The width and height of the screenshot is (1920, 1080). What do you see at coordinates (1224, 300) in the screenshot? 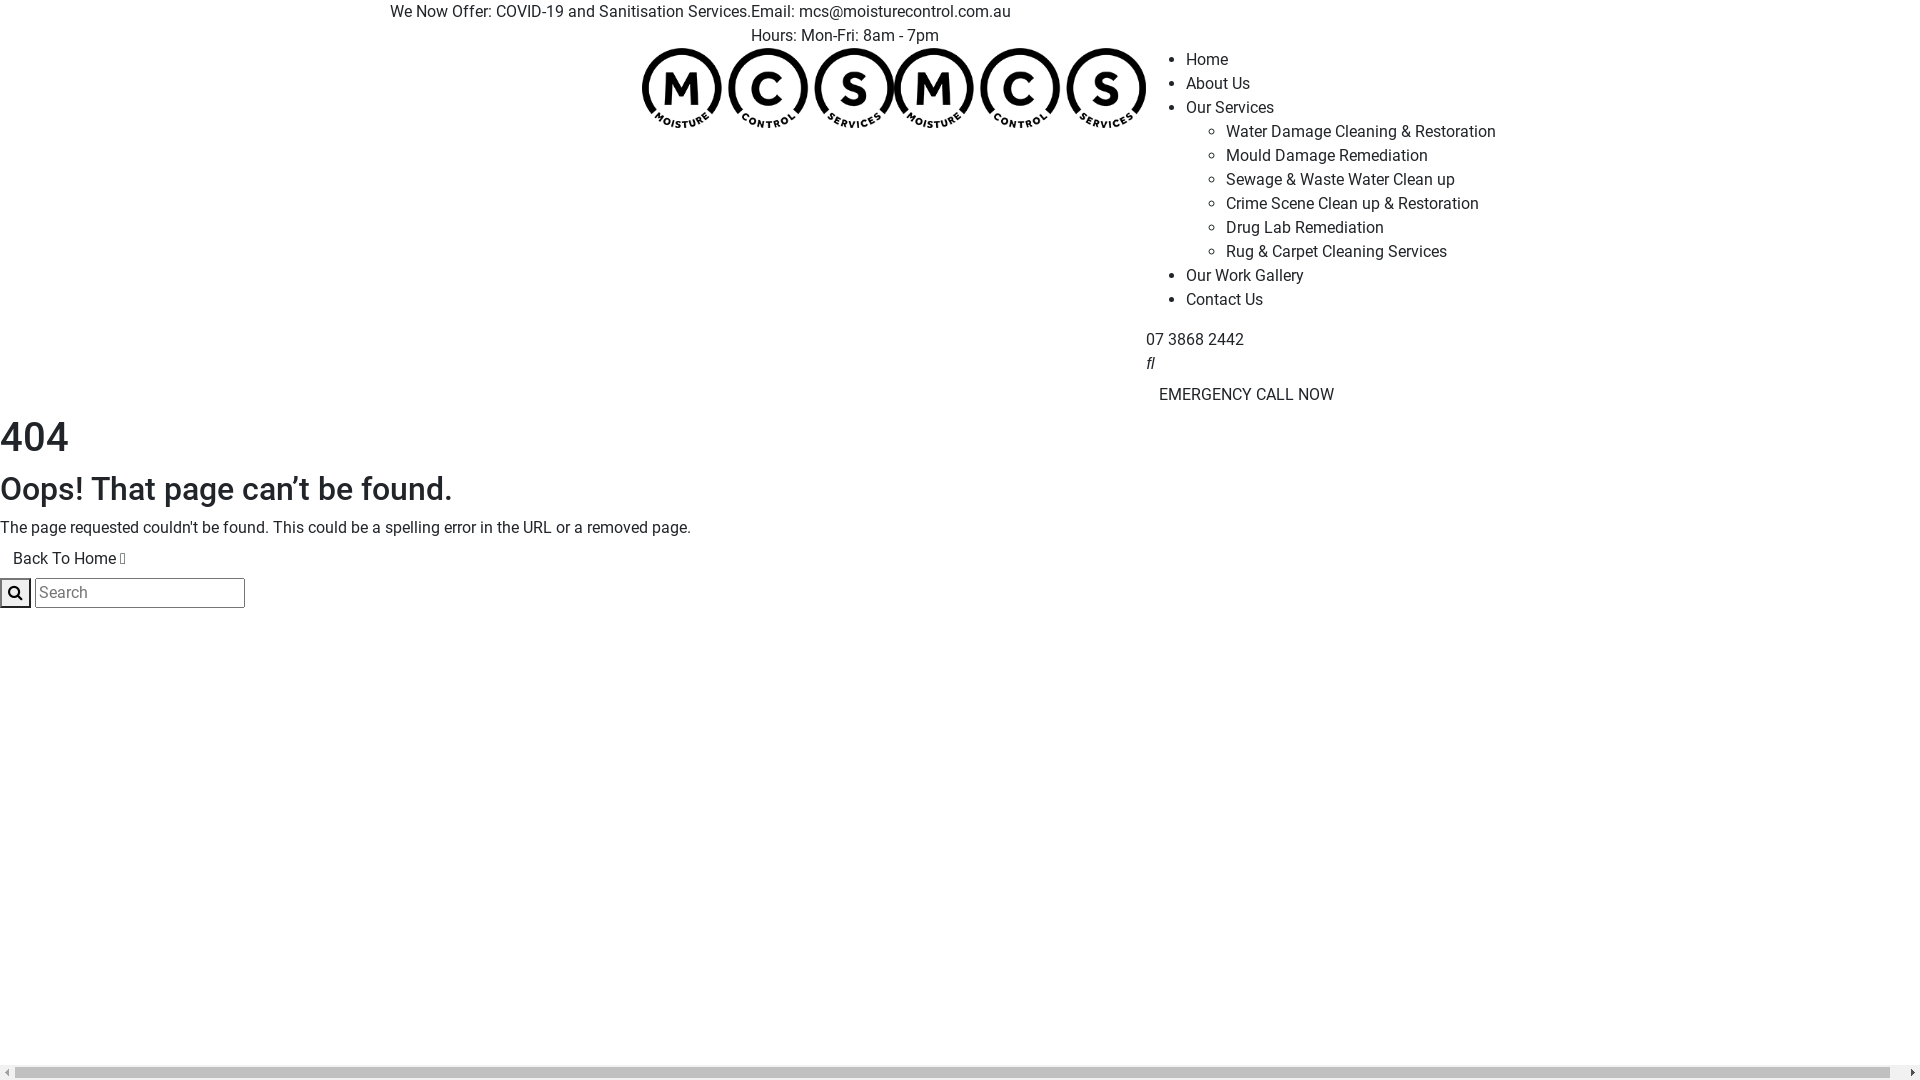
I see `Contact Us` at bounding box center [1224, 300].